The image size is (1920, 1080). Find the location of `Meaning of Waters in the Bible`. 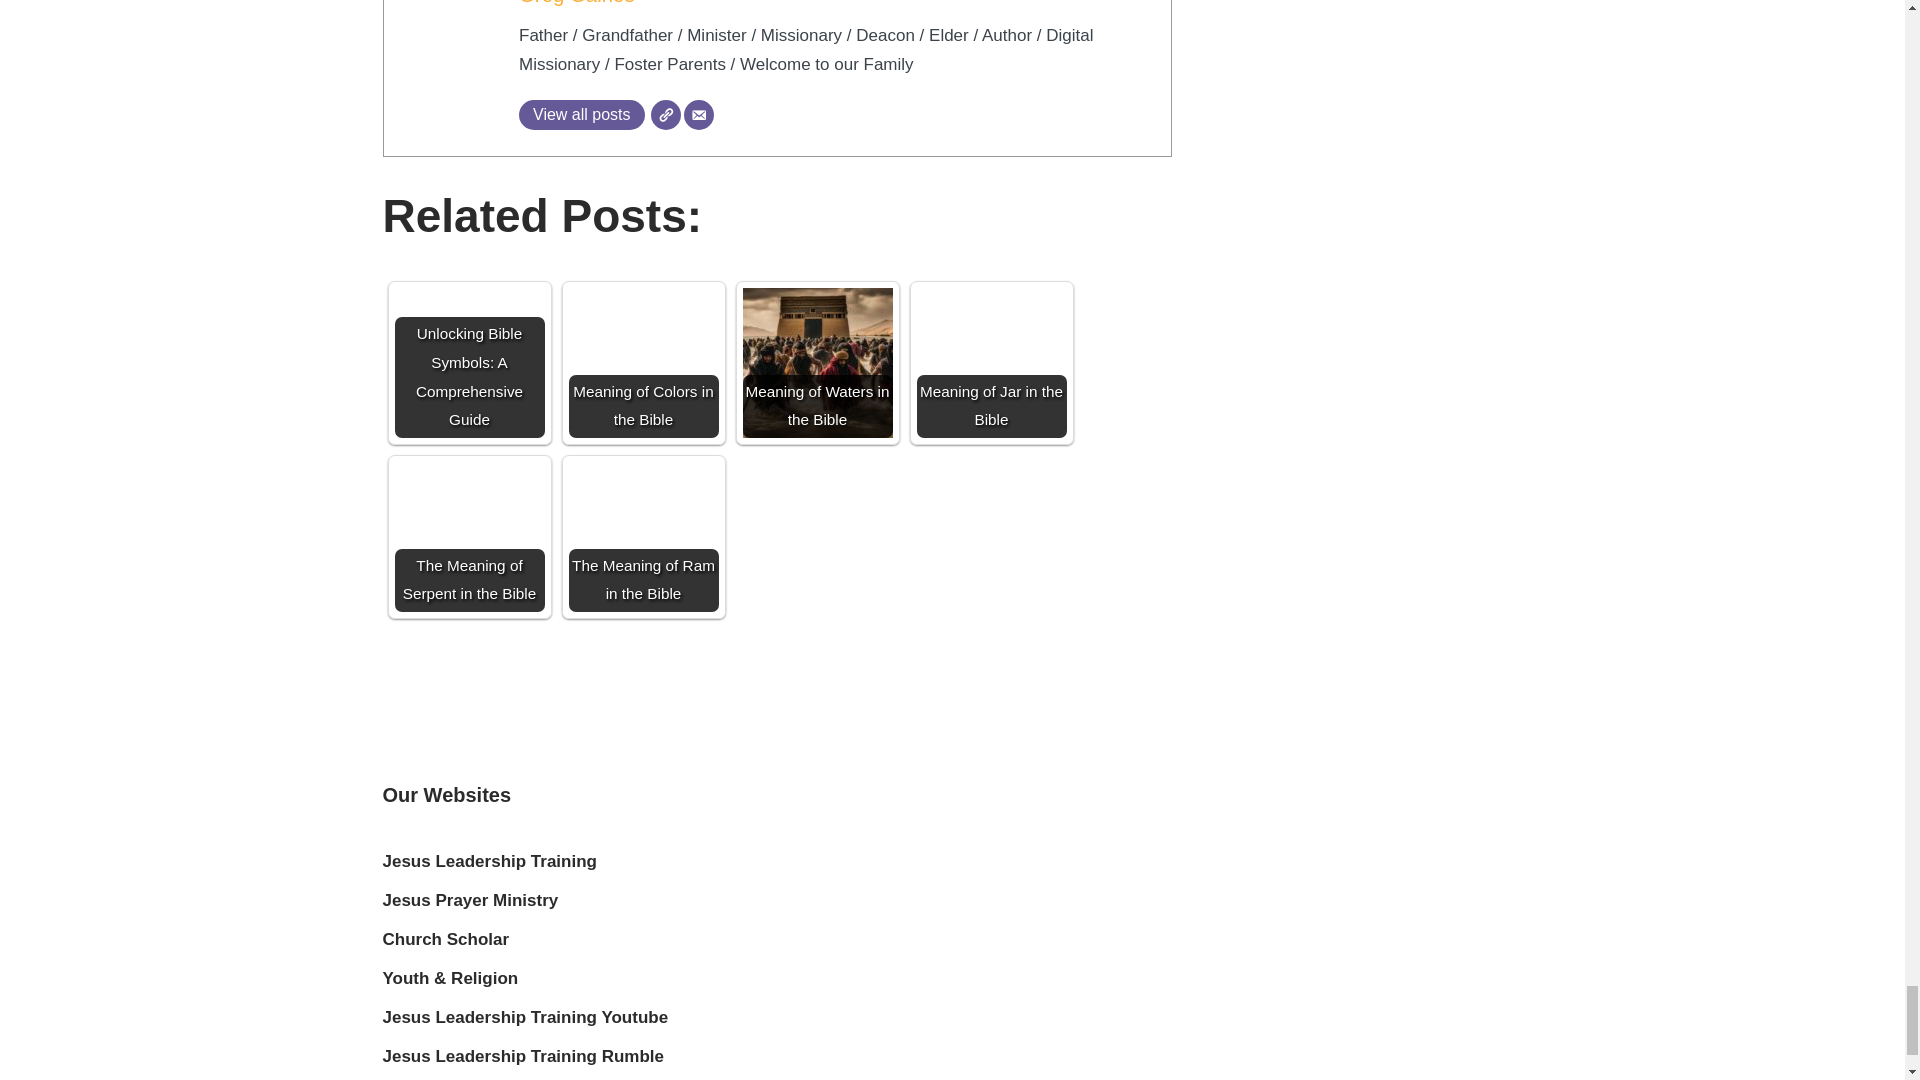

Meaning of Waters in the Bible is located at coordinates (816, 363).